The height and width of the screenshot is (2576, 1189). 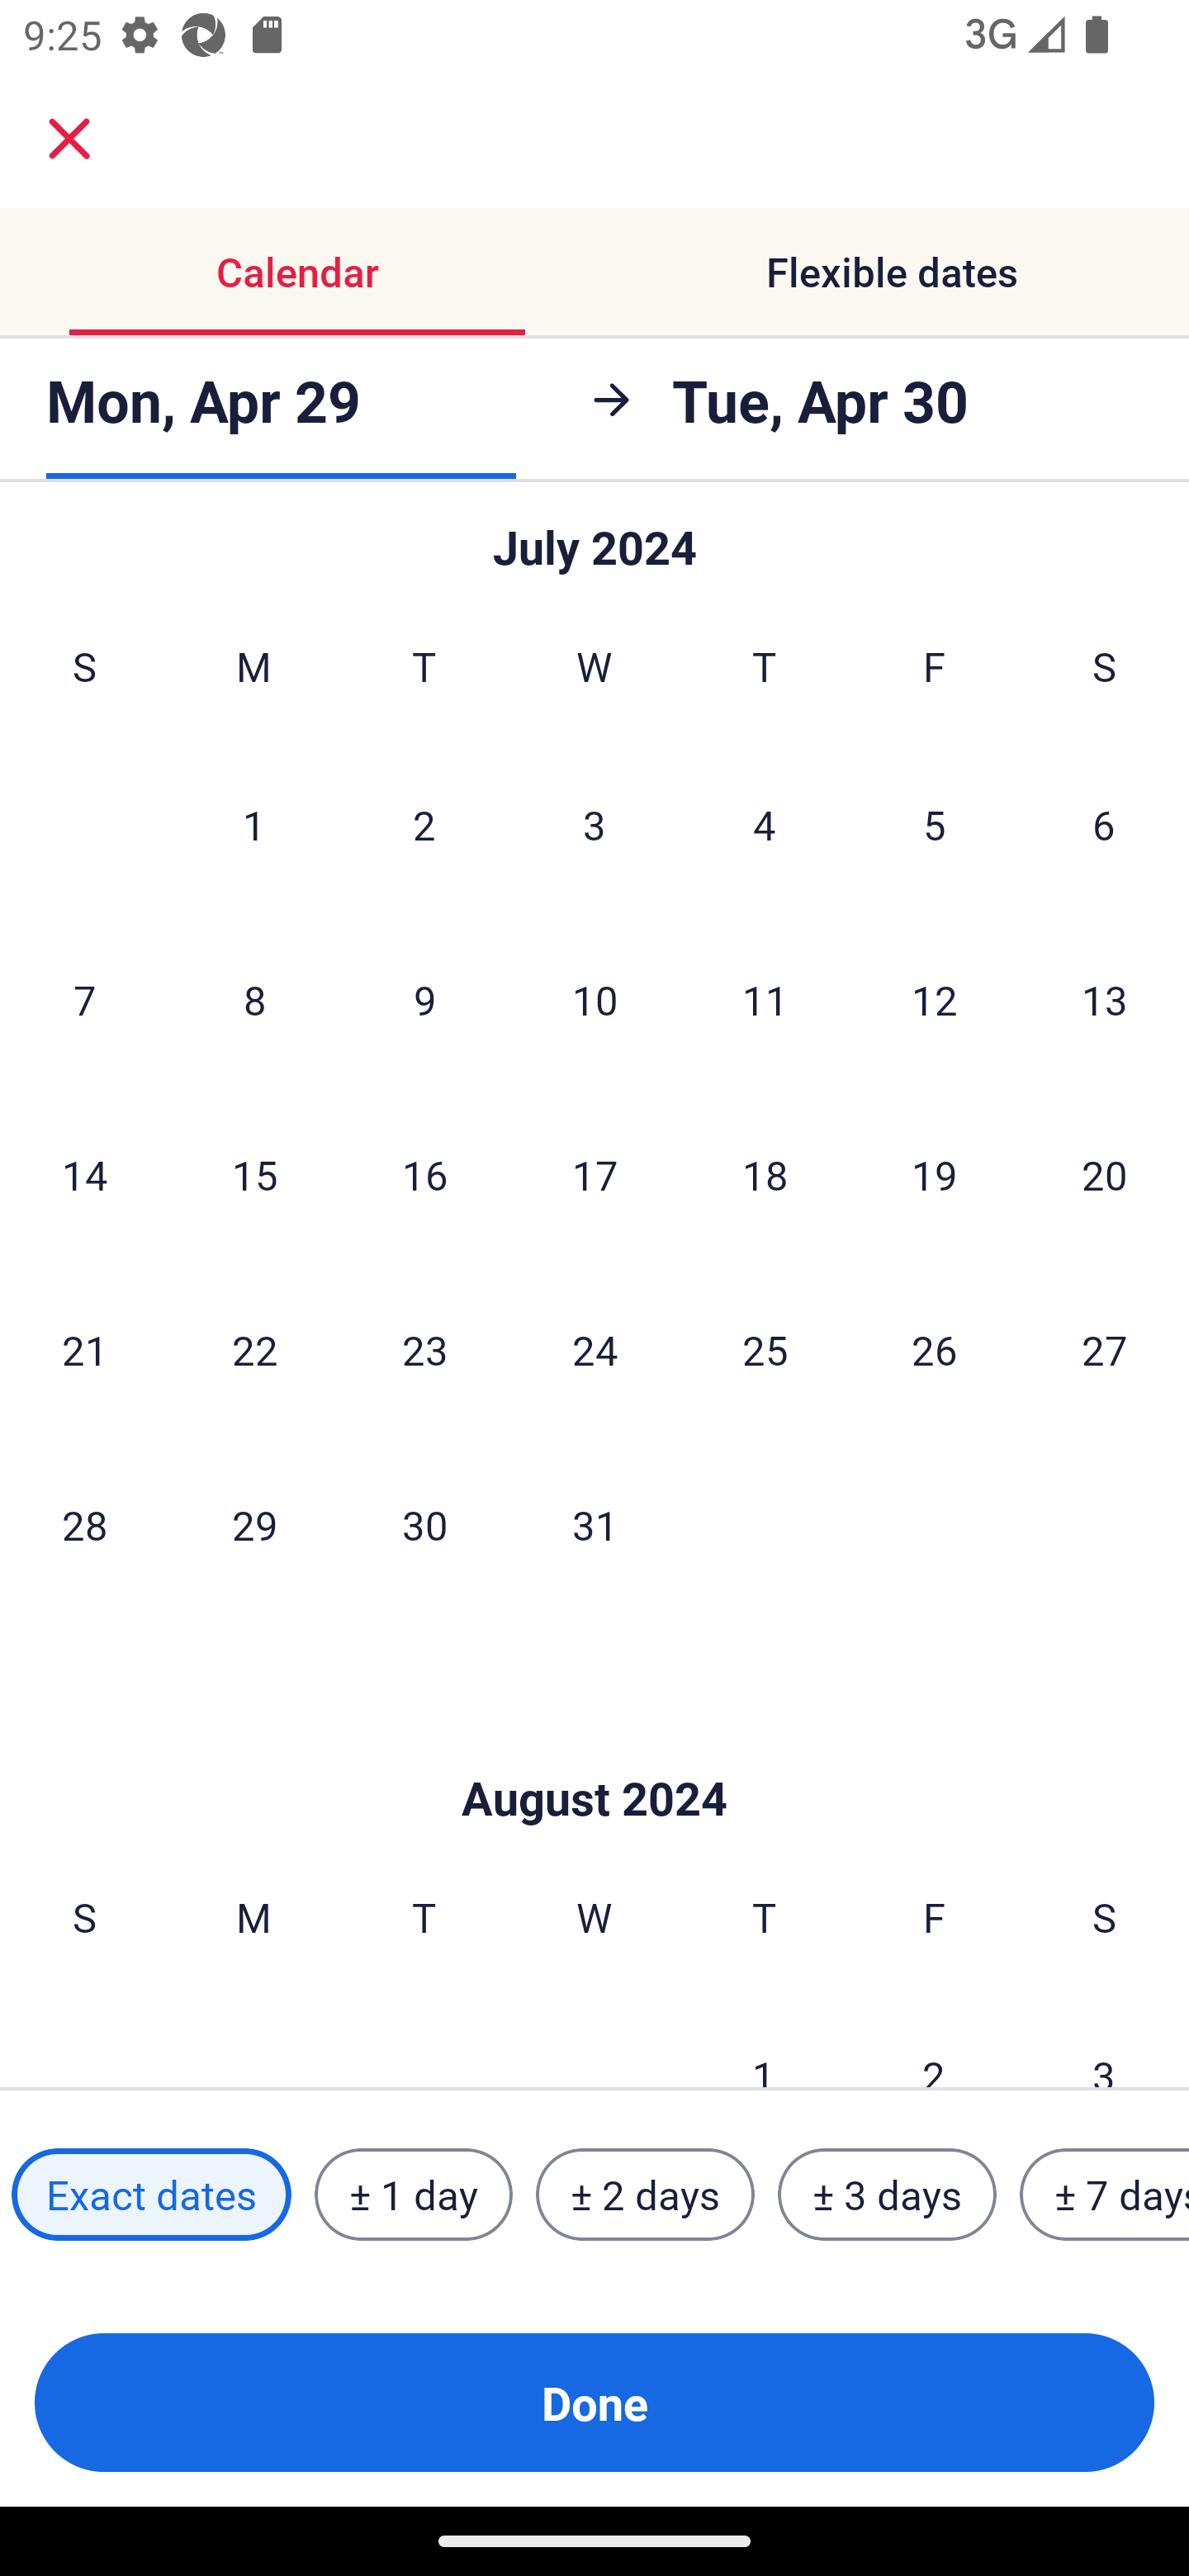 I want to click on 2 Tuesday, July 2, 2024, so click(x=424, y=824).